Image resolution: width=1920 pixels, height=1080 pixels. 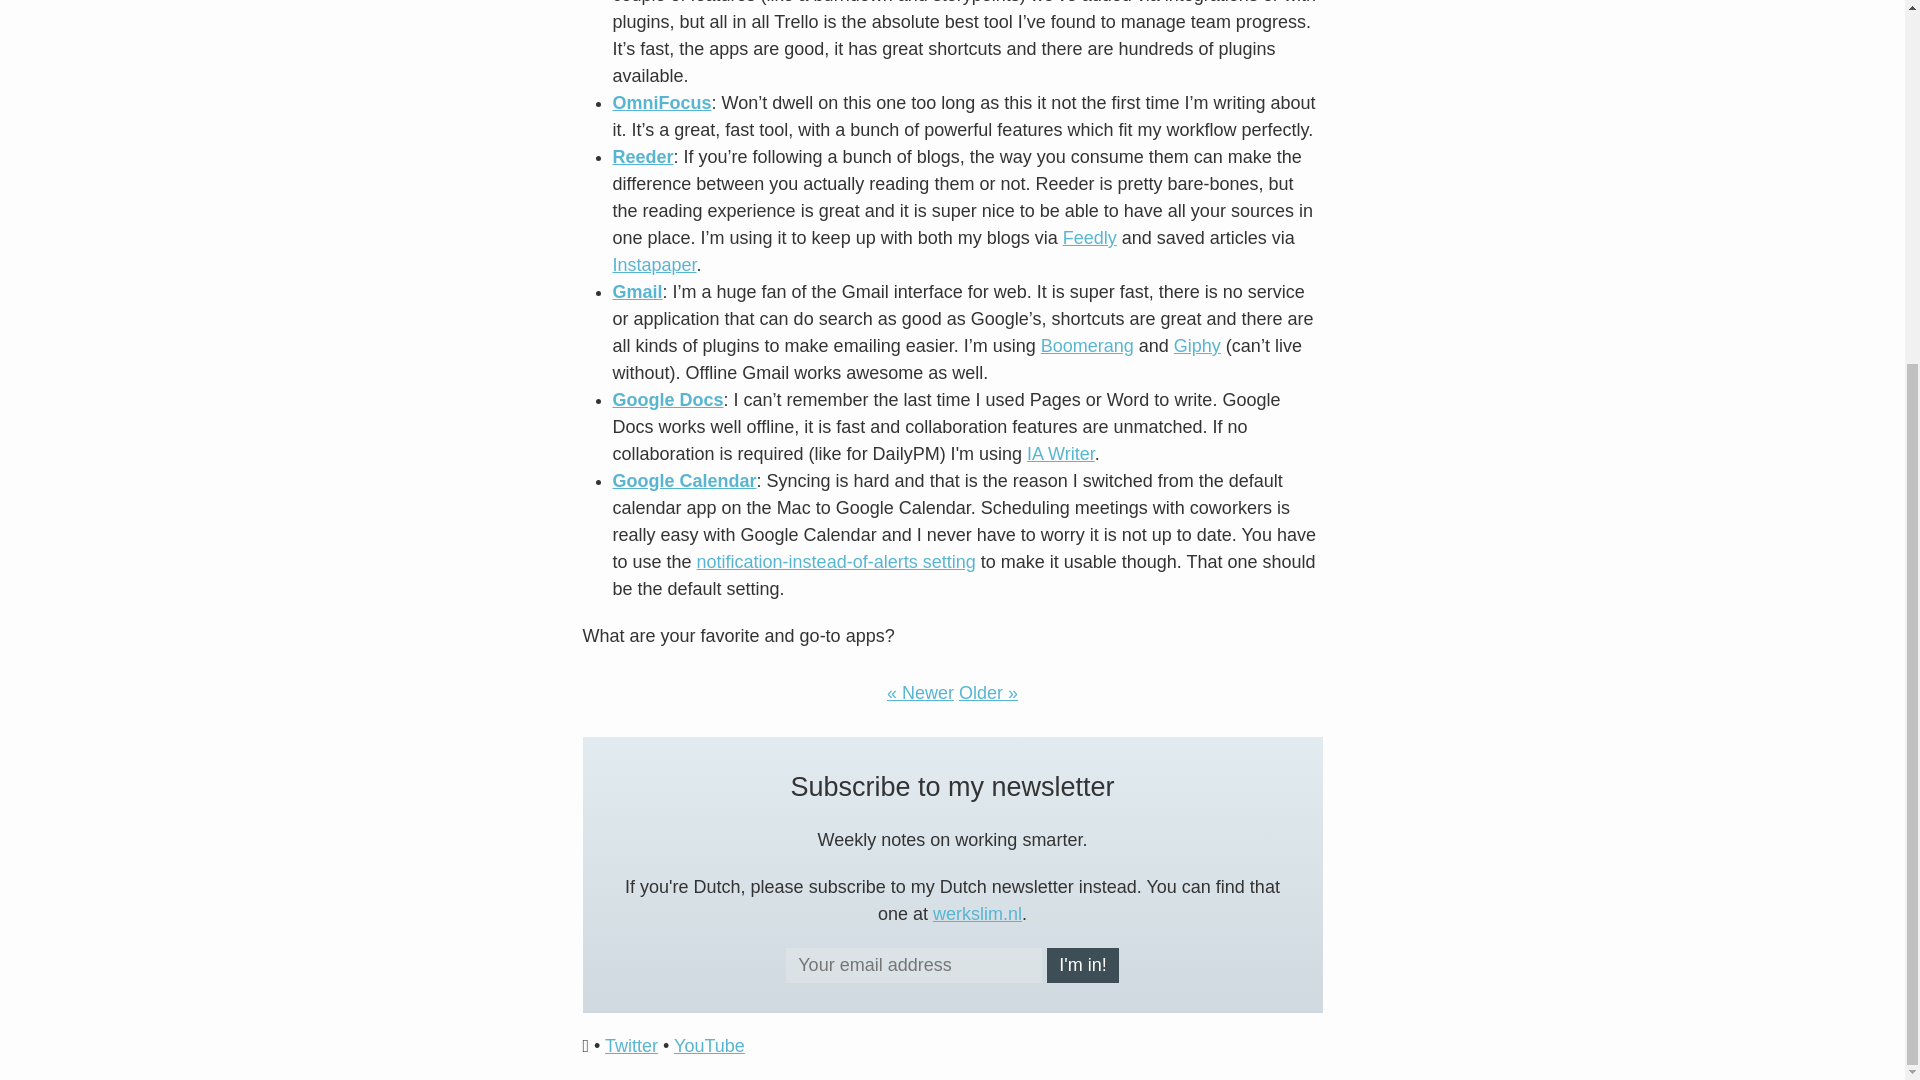 I want to click on Instapaper, so click(x=654, y=264).